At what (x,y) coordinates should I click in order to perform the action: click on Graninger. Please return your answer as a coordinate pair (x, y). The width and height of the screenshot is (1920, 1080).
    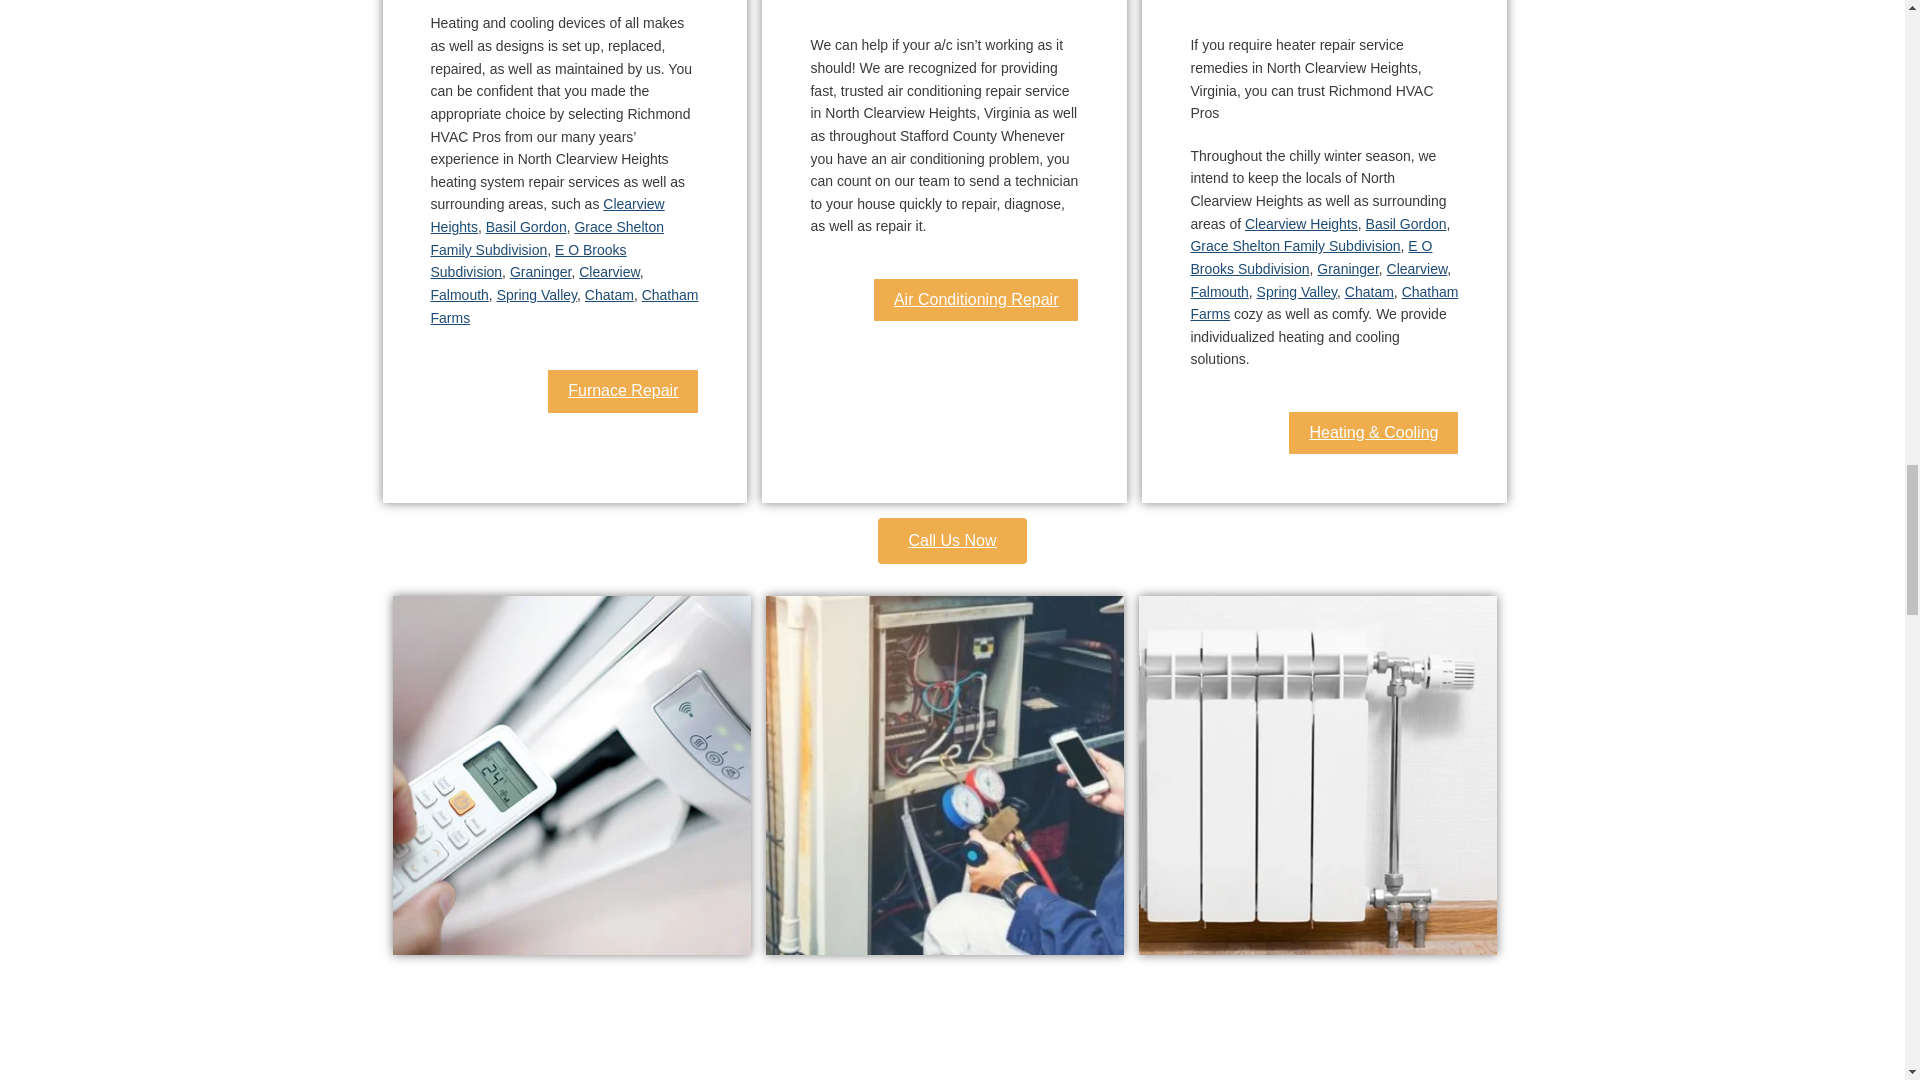
    Looking at the image, I should click on (1348, 268).